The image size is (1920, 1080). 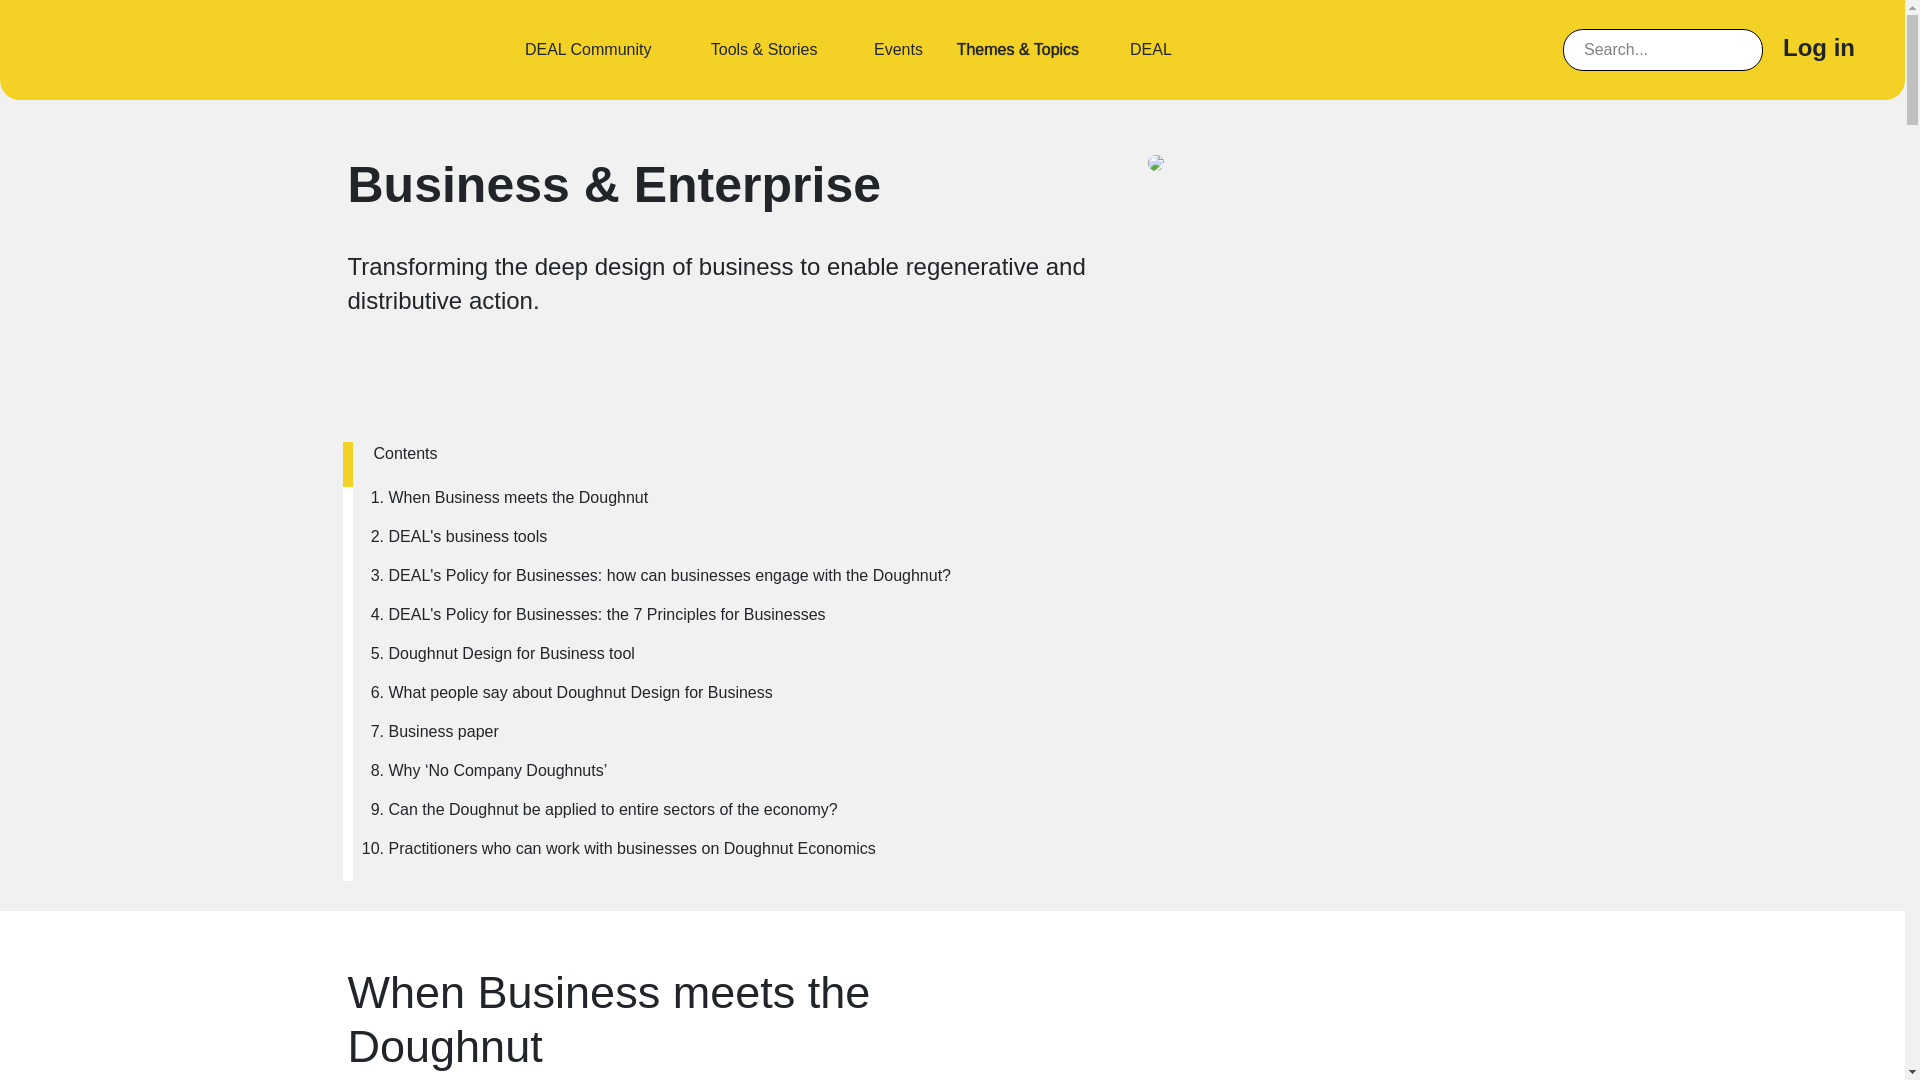 What do you see at coordinates (668, 536) in the screenshot?
I see `DEAL's business tools` at bounding box center [668, 536].